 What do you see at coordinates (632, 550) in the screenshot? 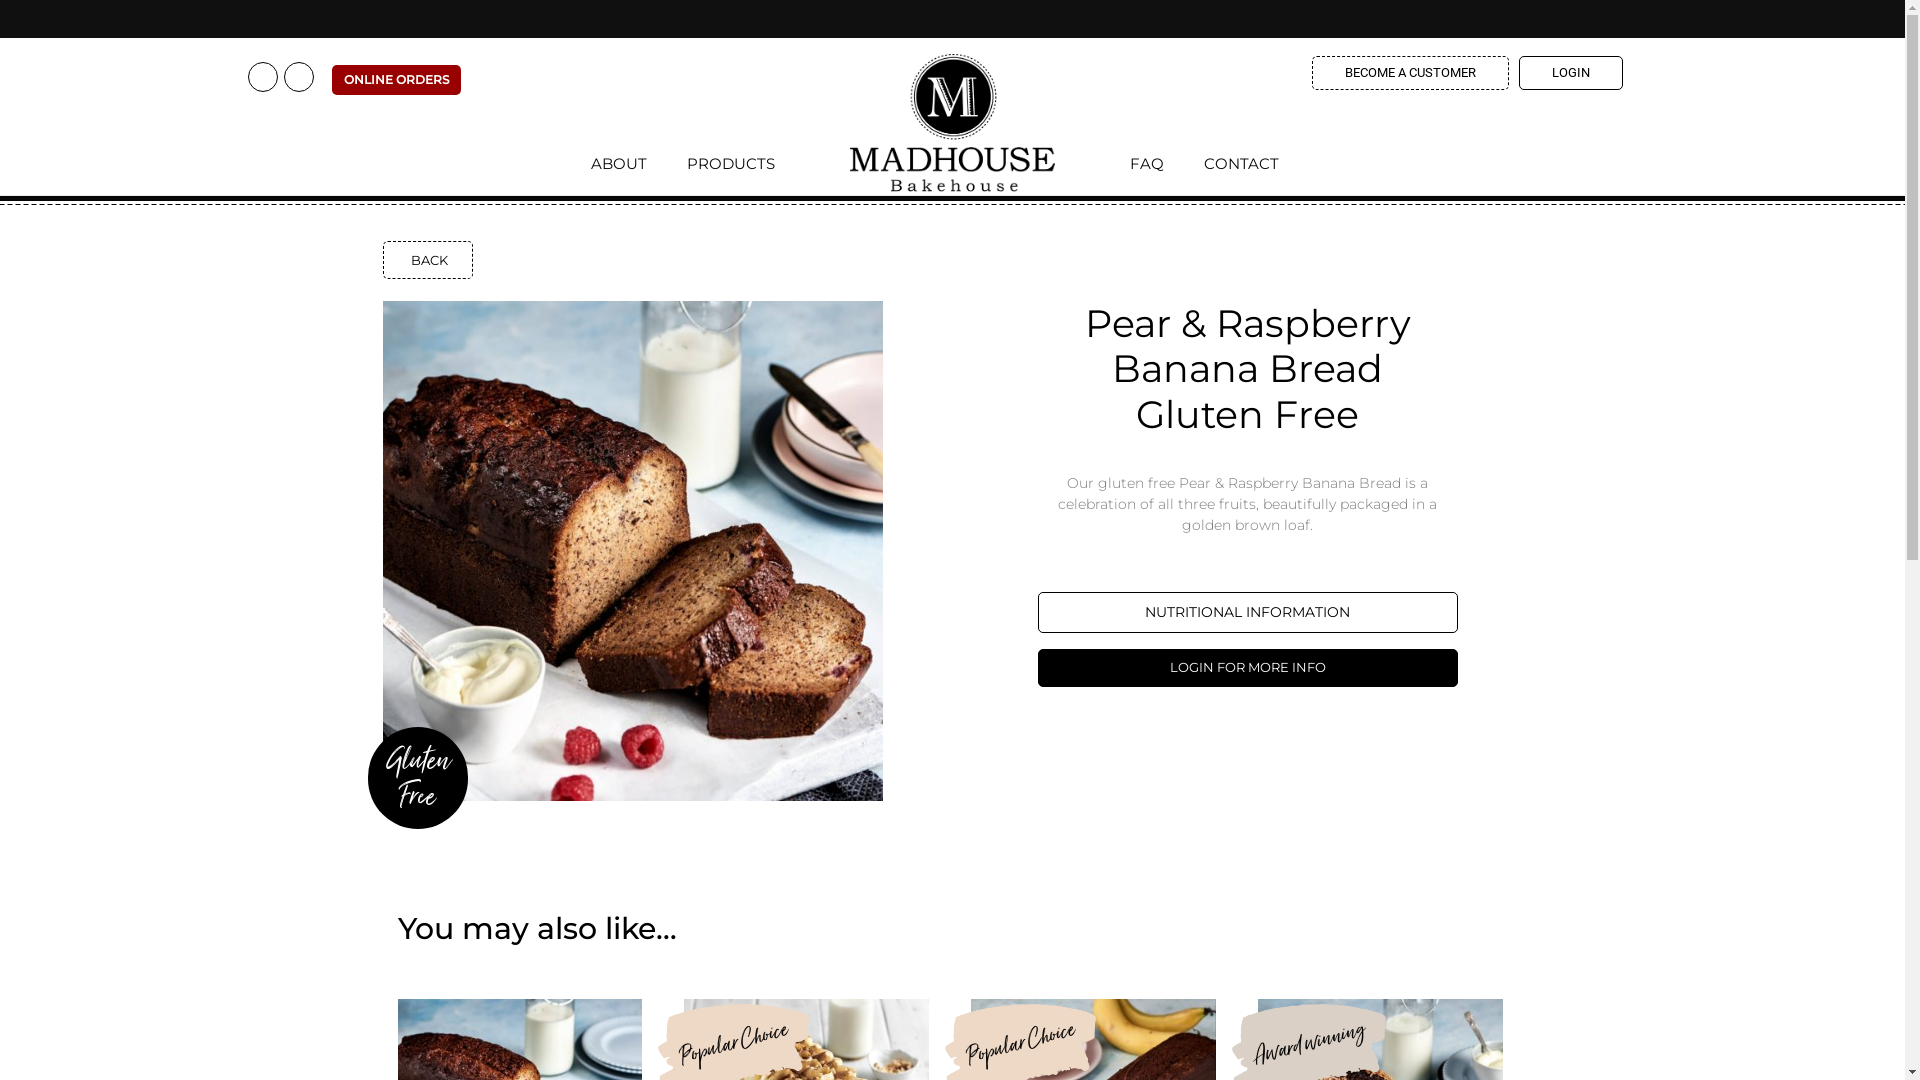
I see `breakfast-pearandraspberrybread- Gluten05` at bounding box center [632, 550].